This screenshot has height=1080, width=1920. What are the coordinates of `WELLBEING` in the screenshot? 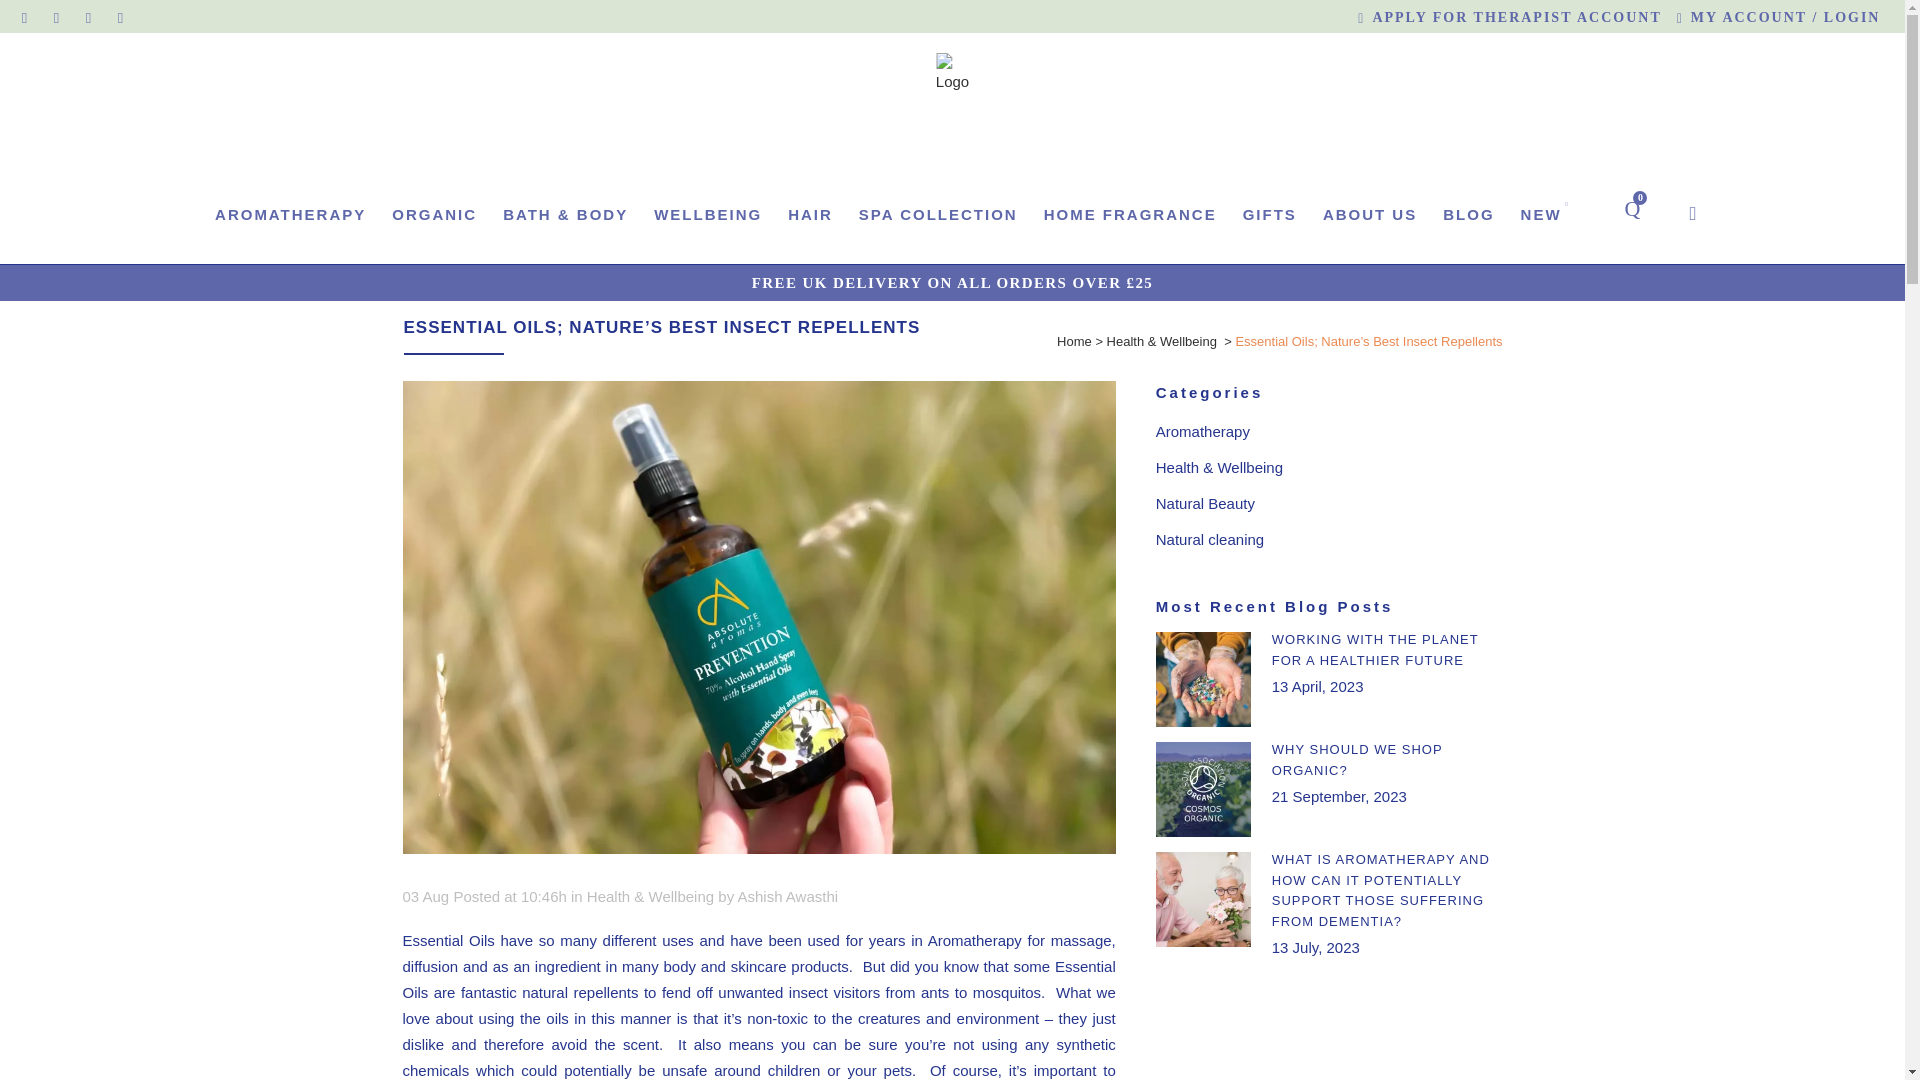 It's located at (708, 213).